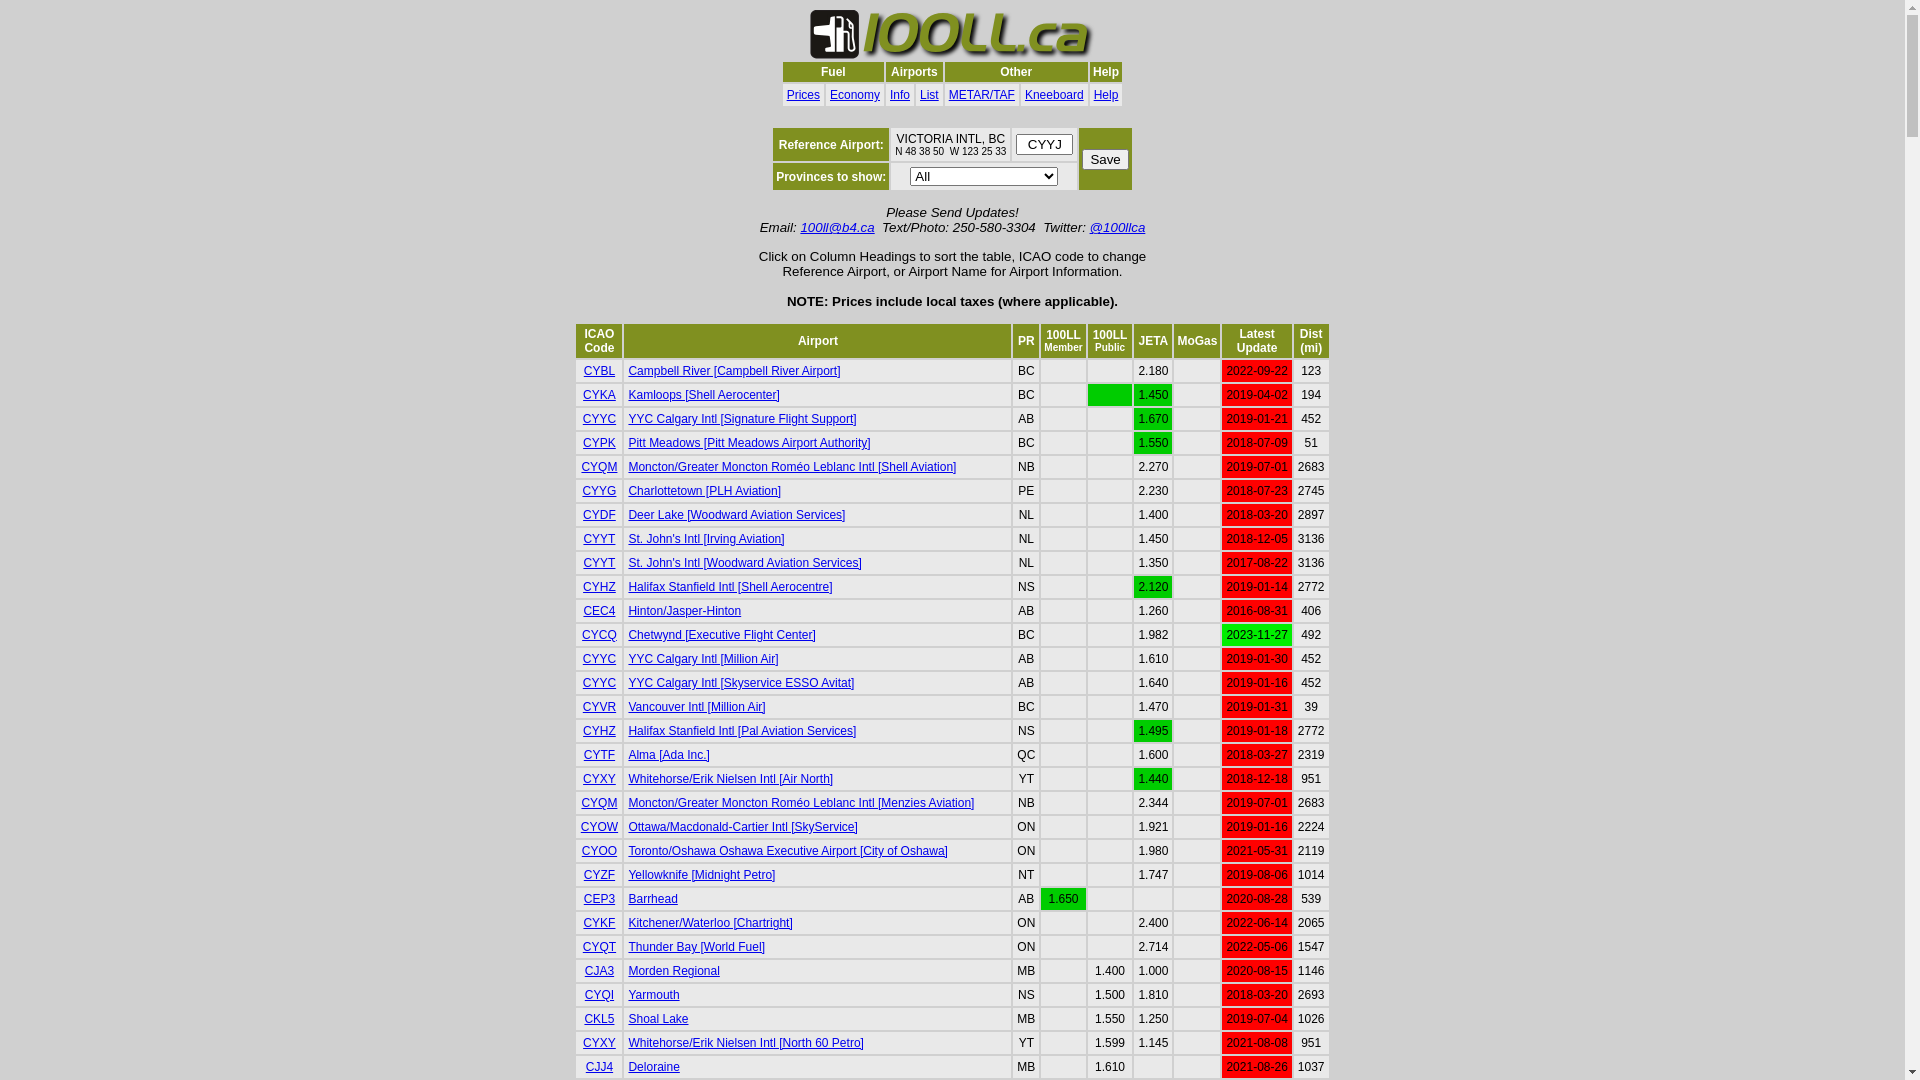  Describe the element at coordinates (600, 683) in the screenshot. I see `CYYC` at that location.